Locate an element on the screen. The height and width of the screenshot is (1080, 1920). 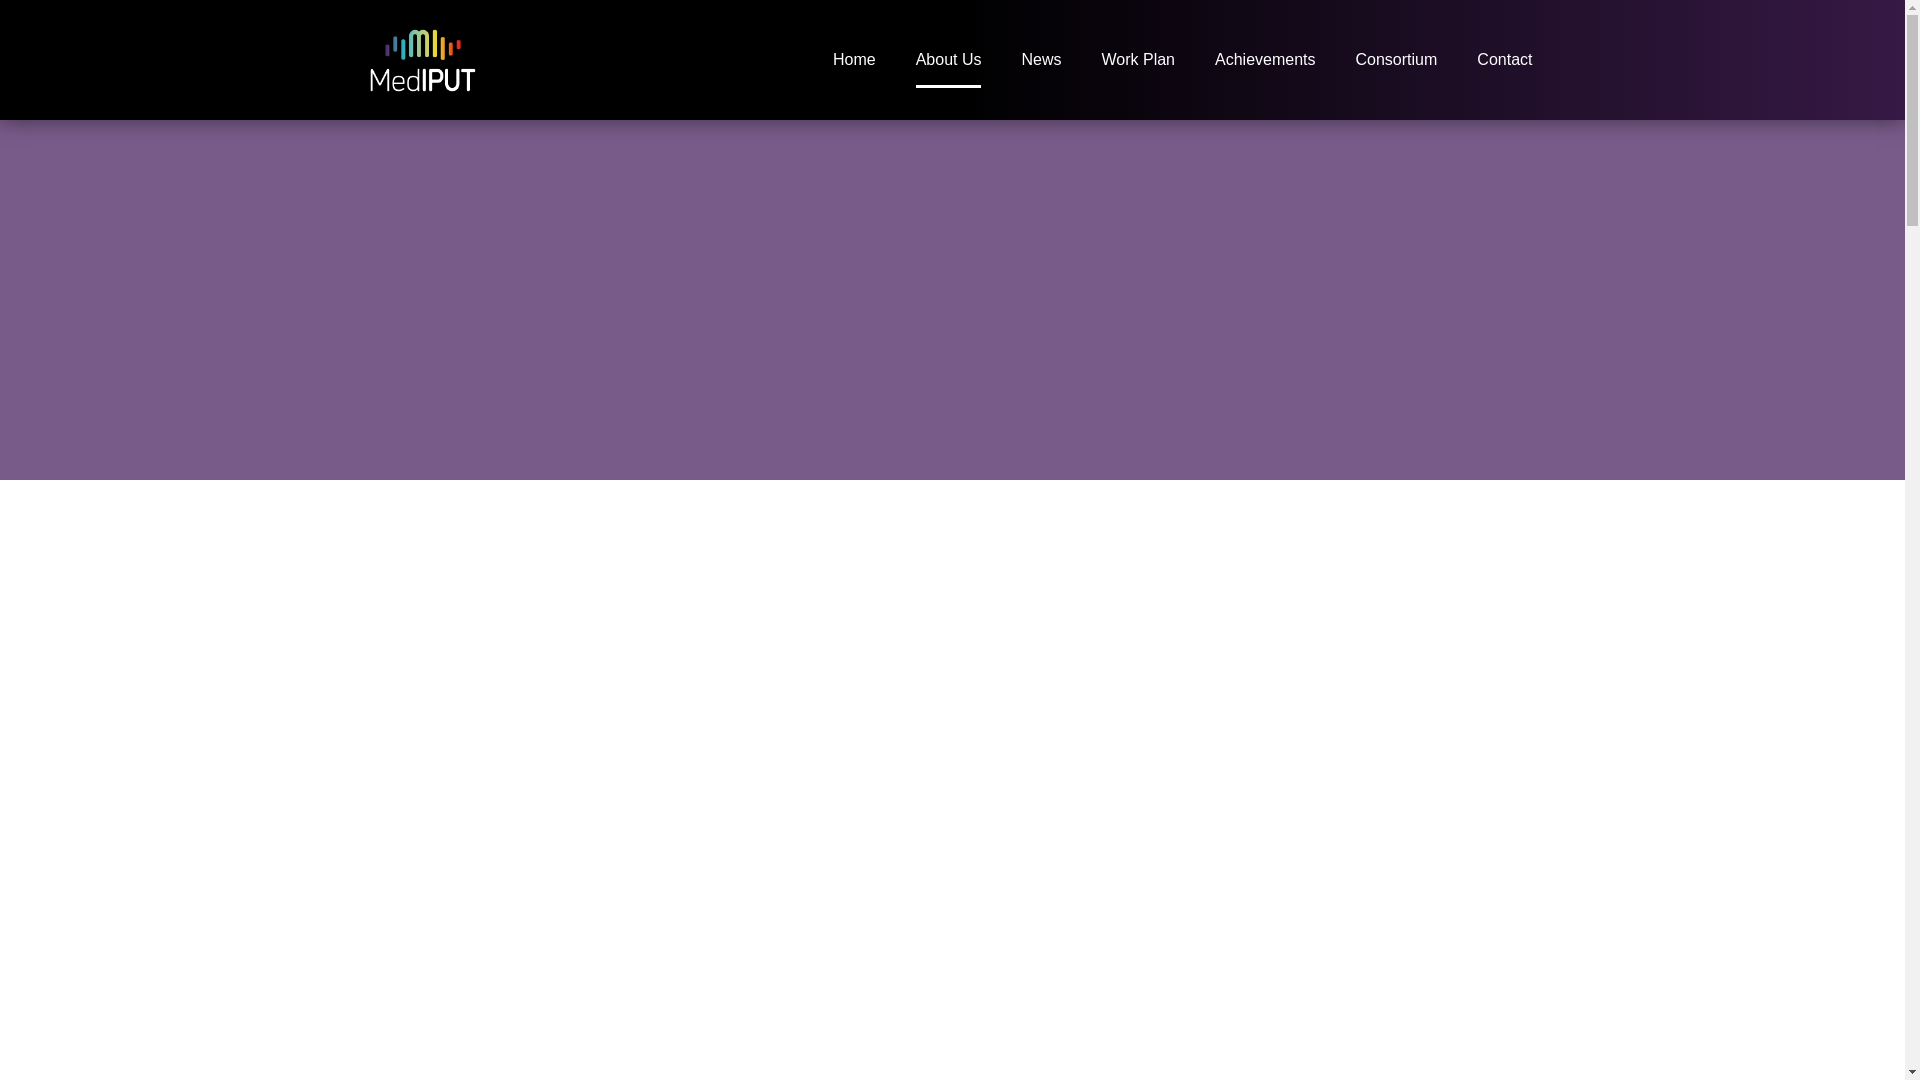
About Us is located at coordinates (948, 60).